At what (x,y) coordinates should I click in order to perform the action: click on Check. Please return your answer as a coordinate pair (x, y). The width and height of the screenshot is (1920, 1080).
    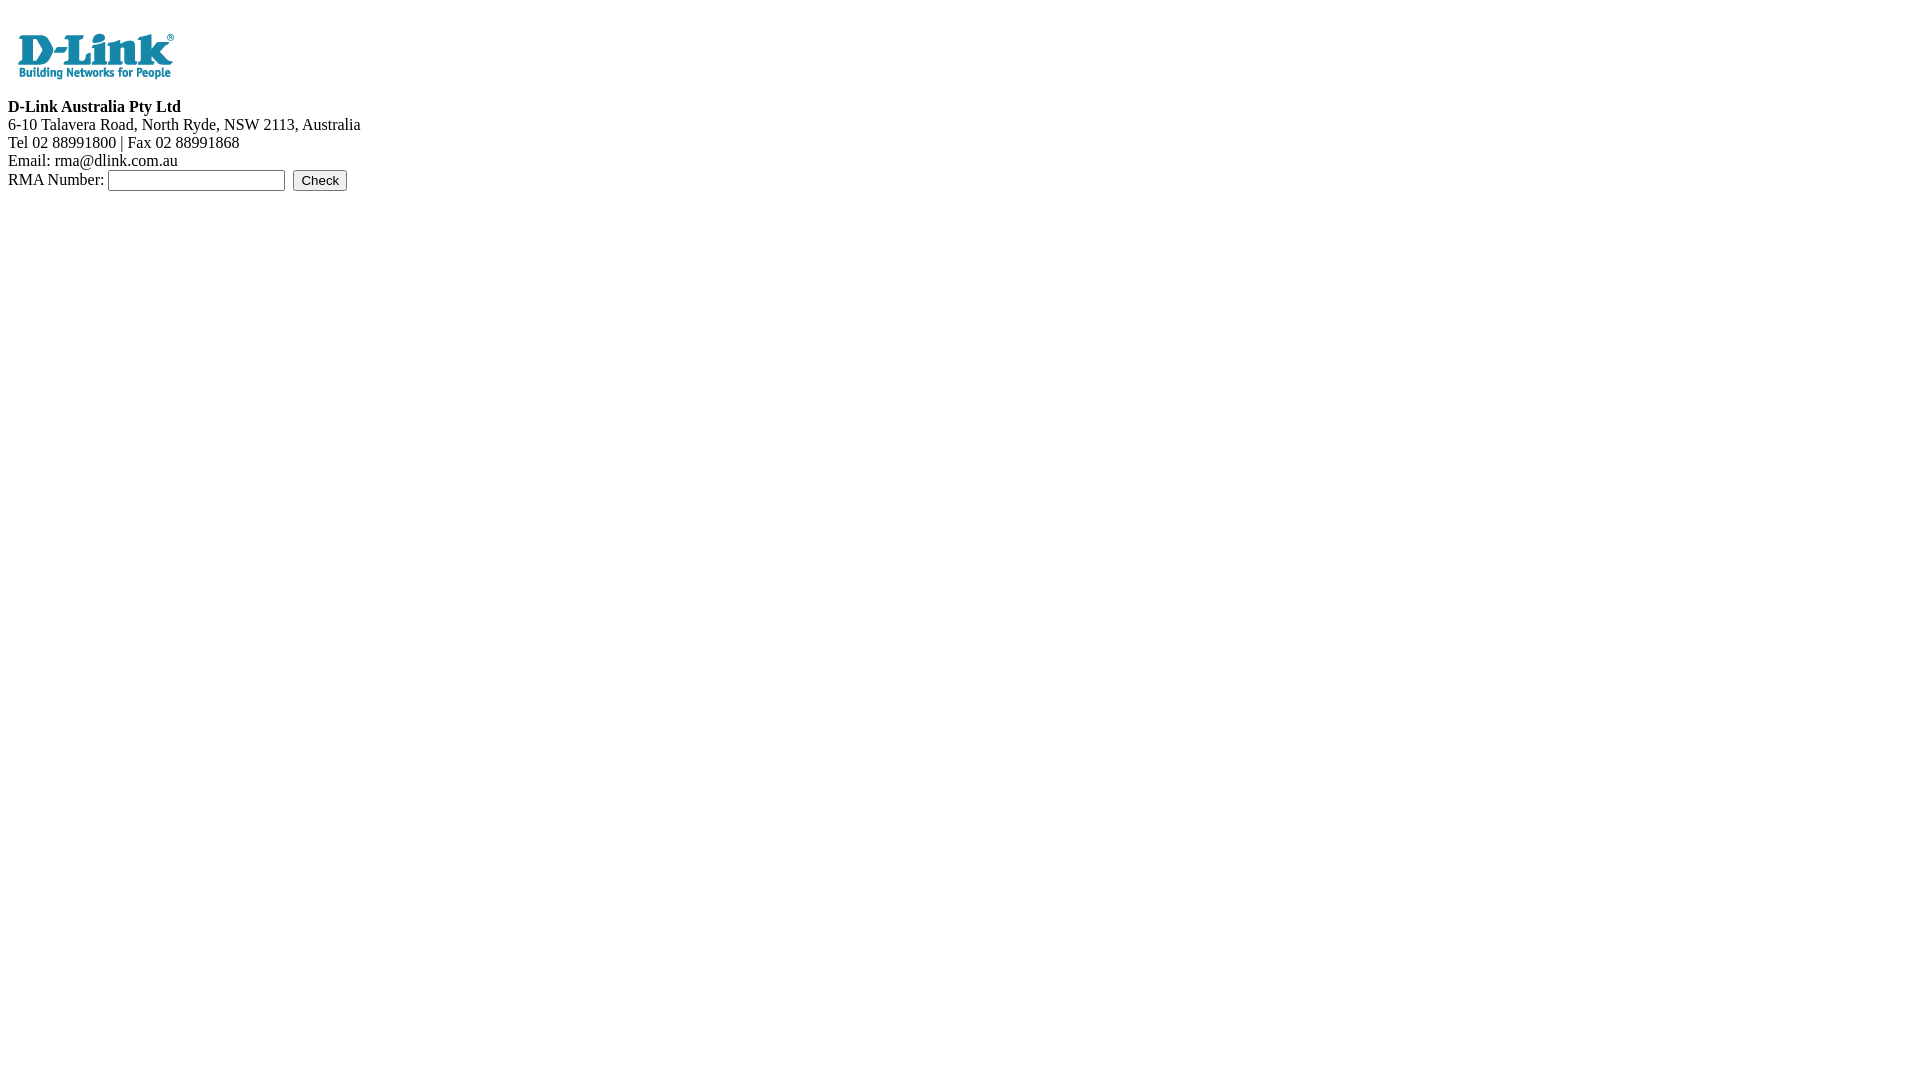
    Looking at the image, I should click on (320, 180).